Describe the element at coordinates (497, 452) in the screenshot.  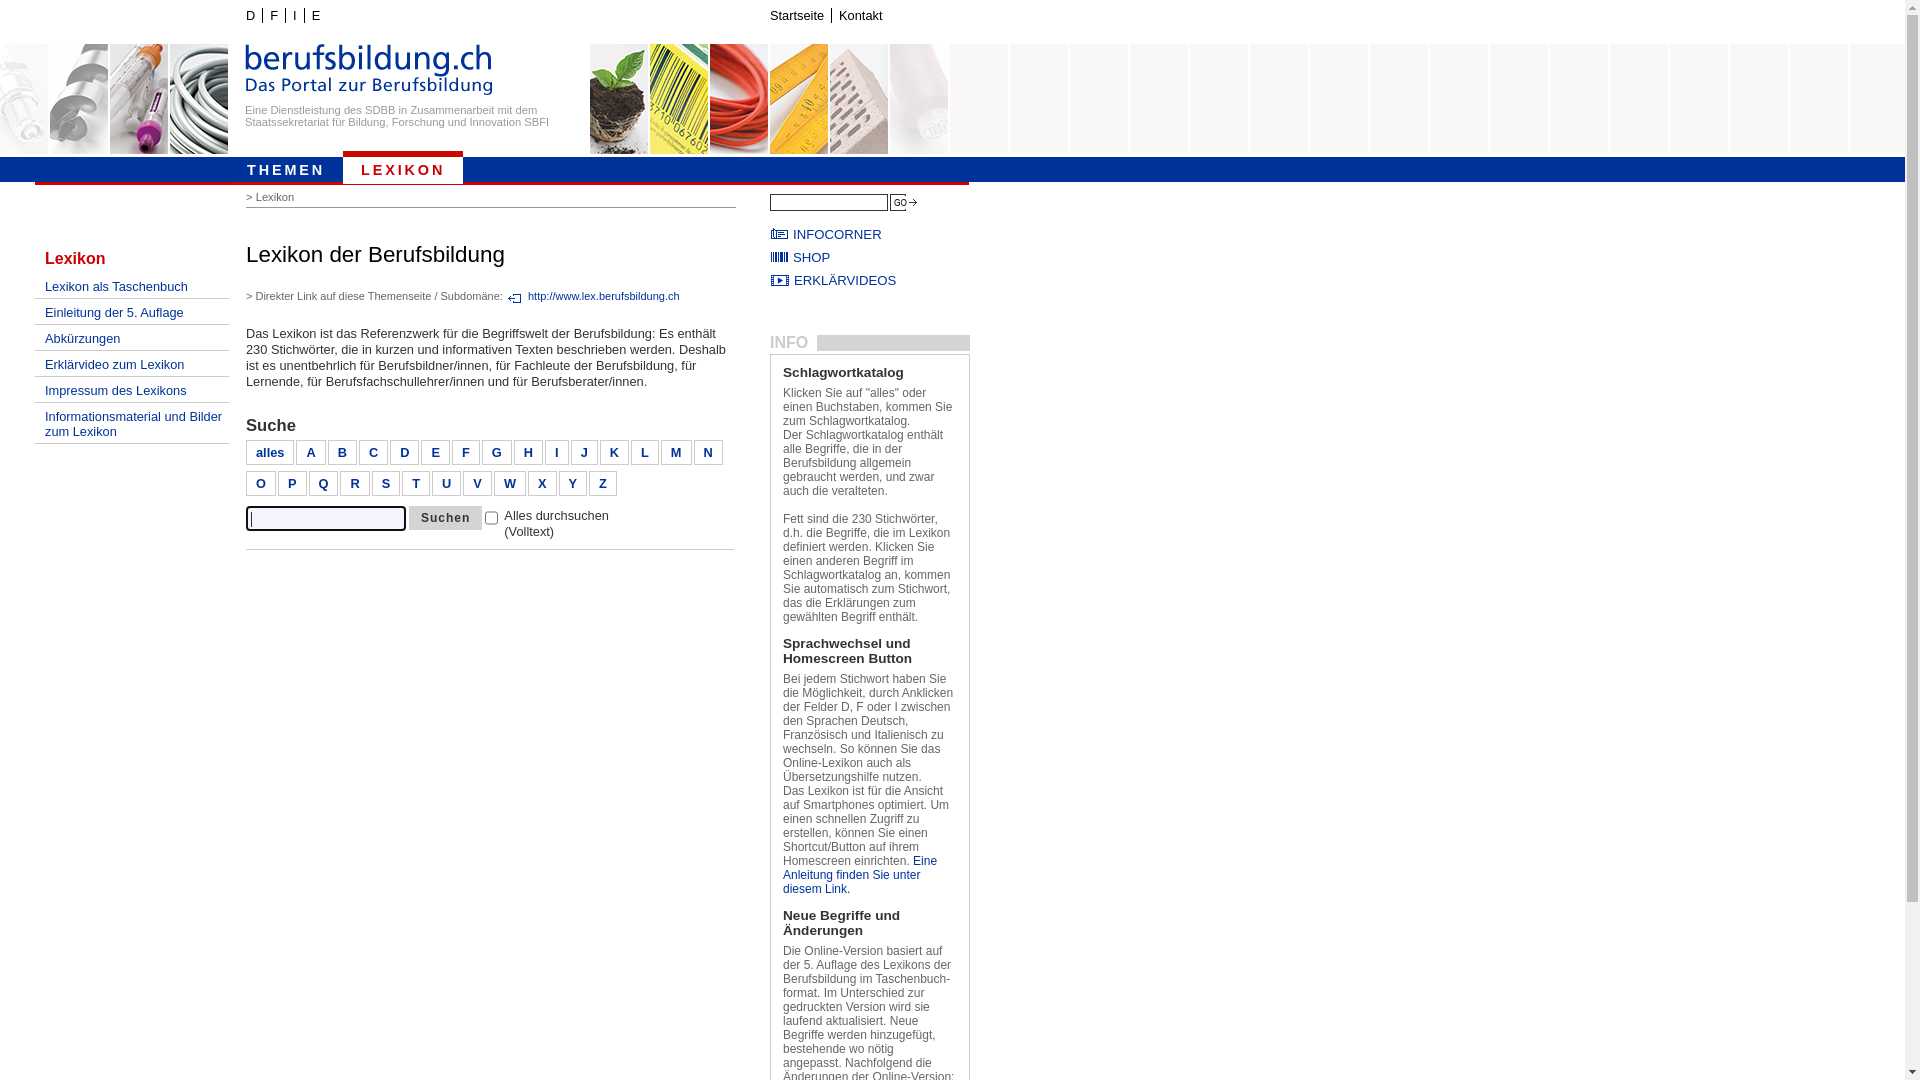
I see `G` at that location.